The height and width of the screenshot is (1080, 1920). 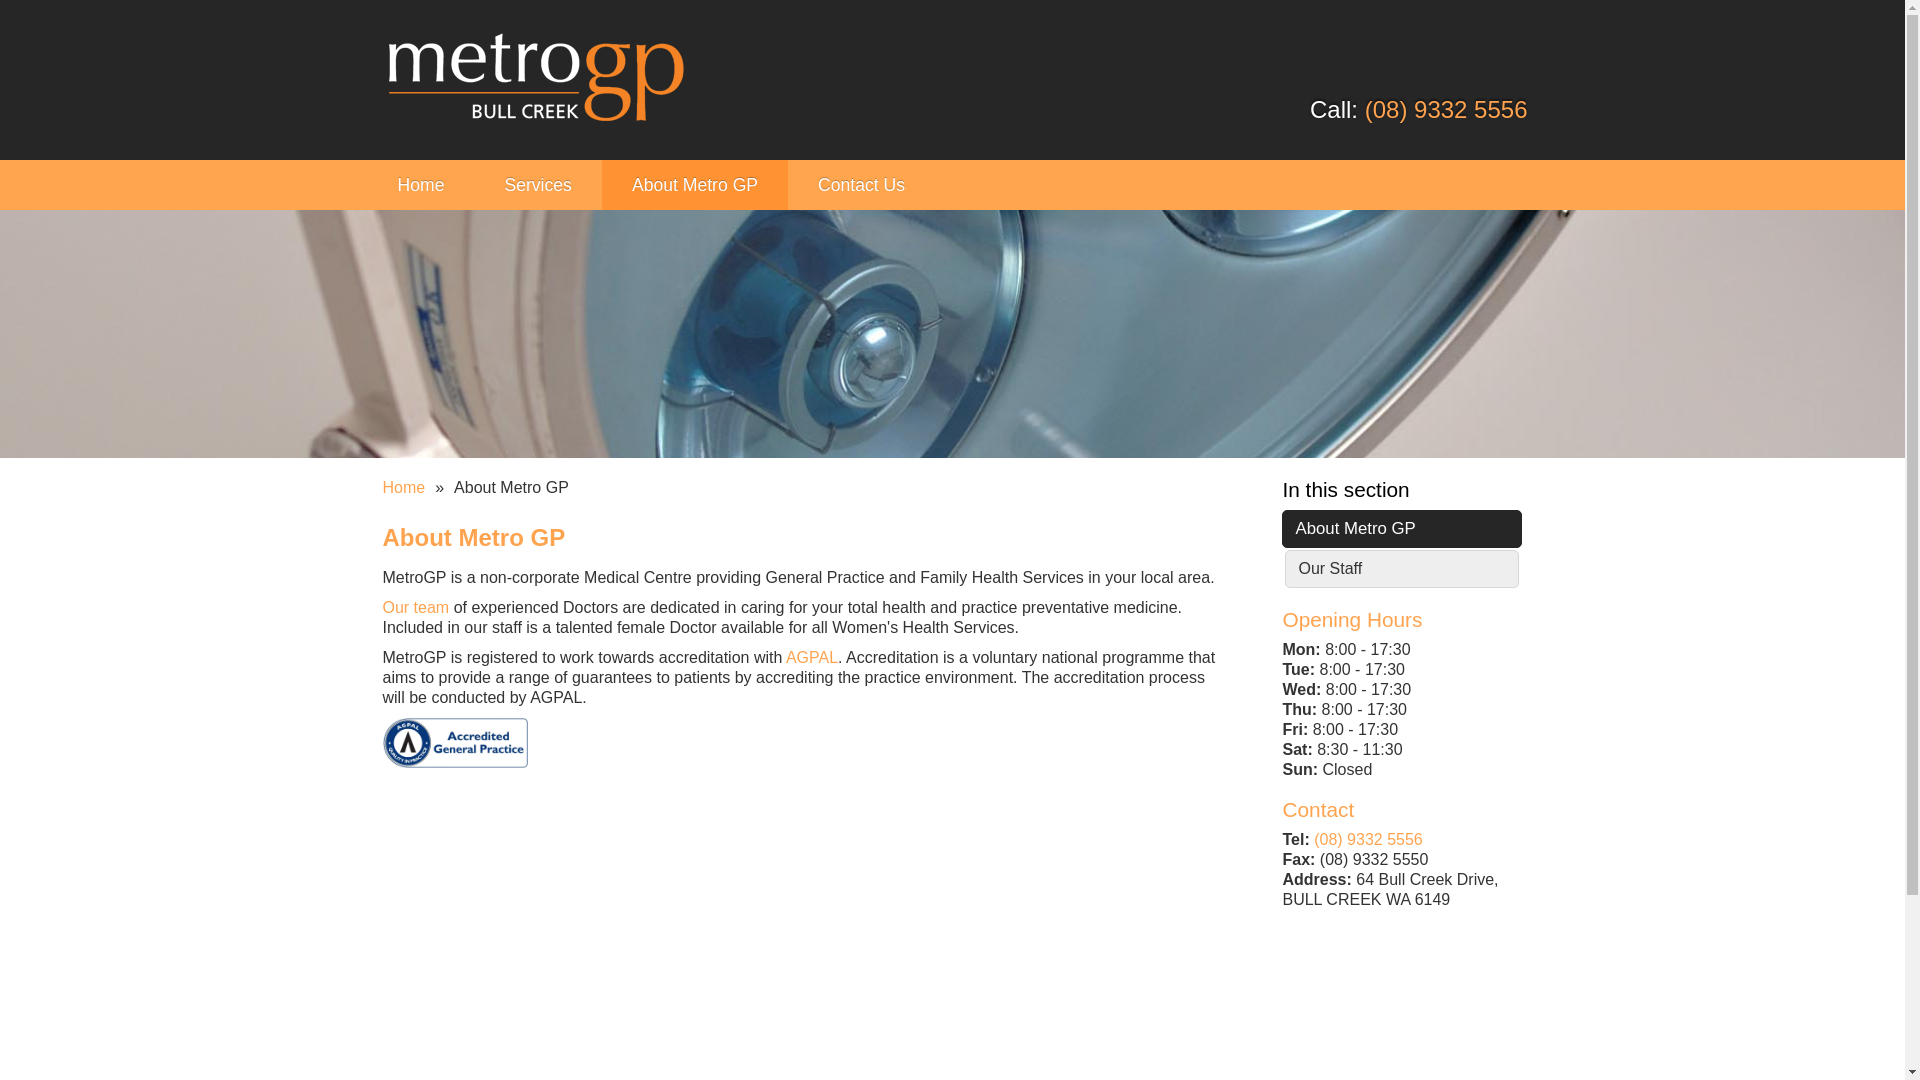 What do you see at coordinates (952, 332) in the screenshot?
I see `Metro GP - Lights` at bounding box center [952, 332].